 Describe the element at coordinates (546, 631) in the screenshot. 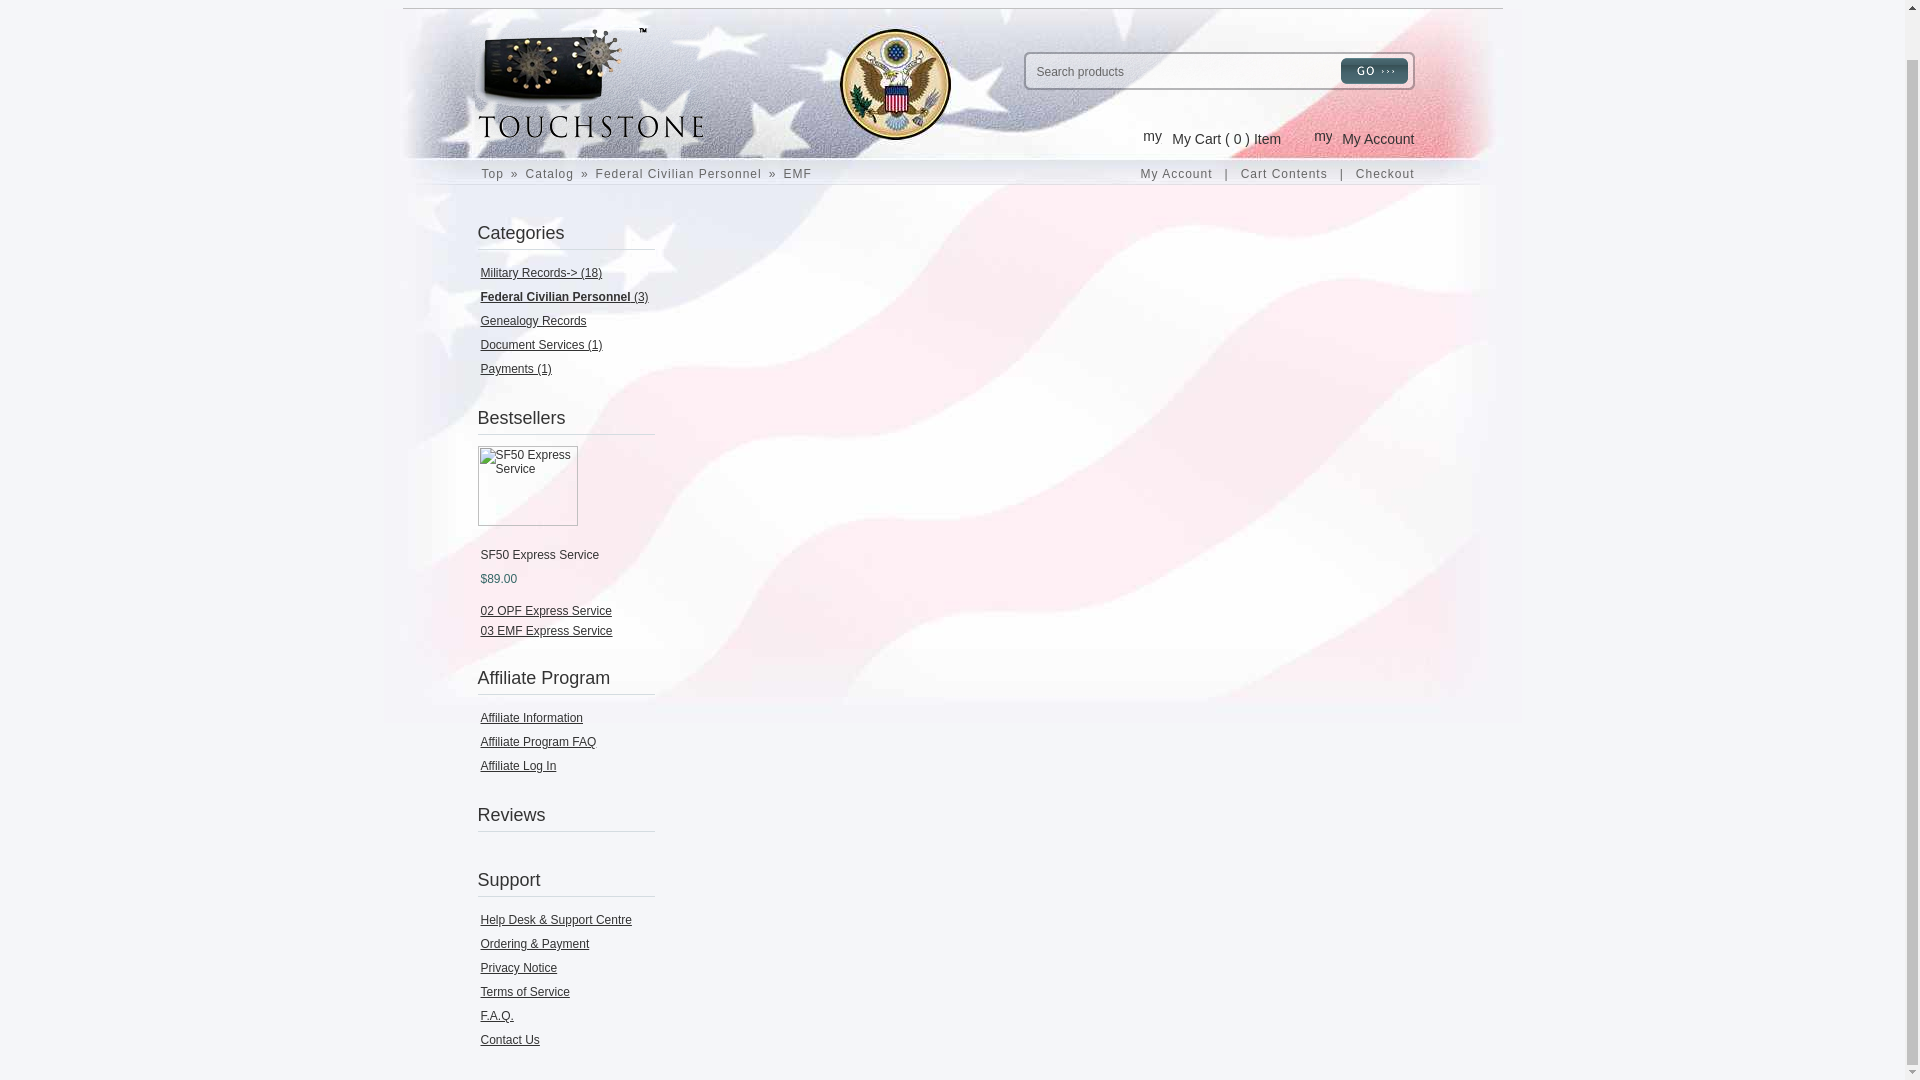

I see `03 EMF Express Service` at that location.